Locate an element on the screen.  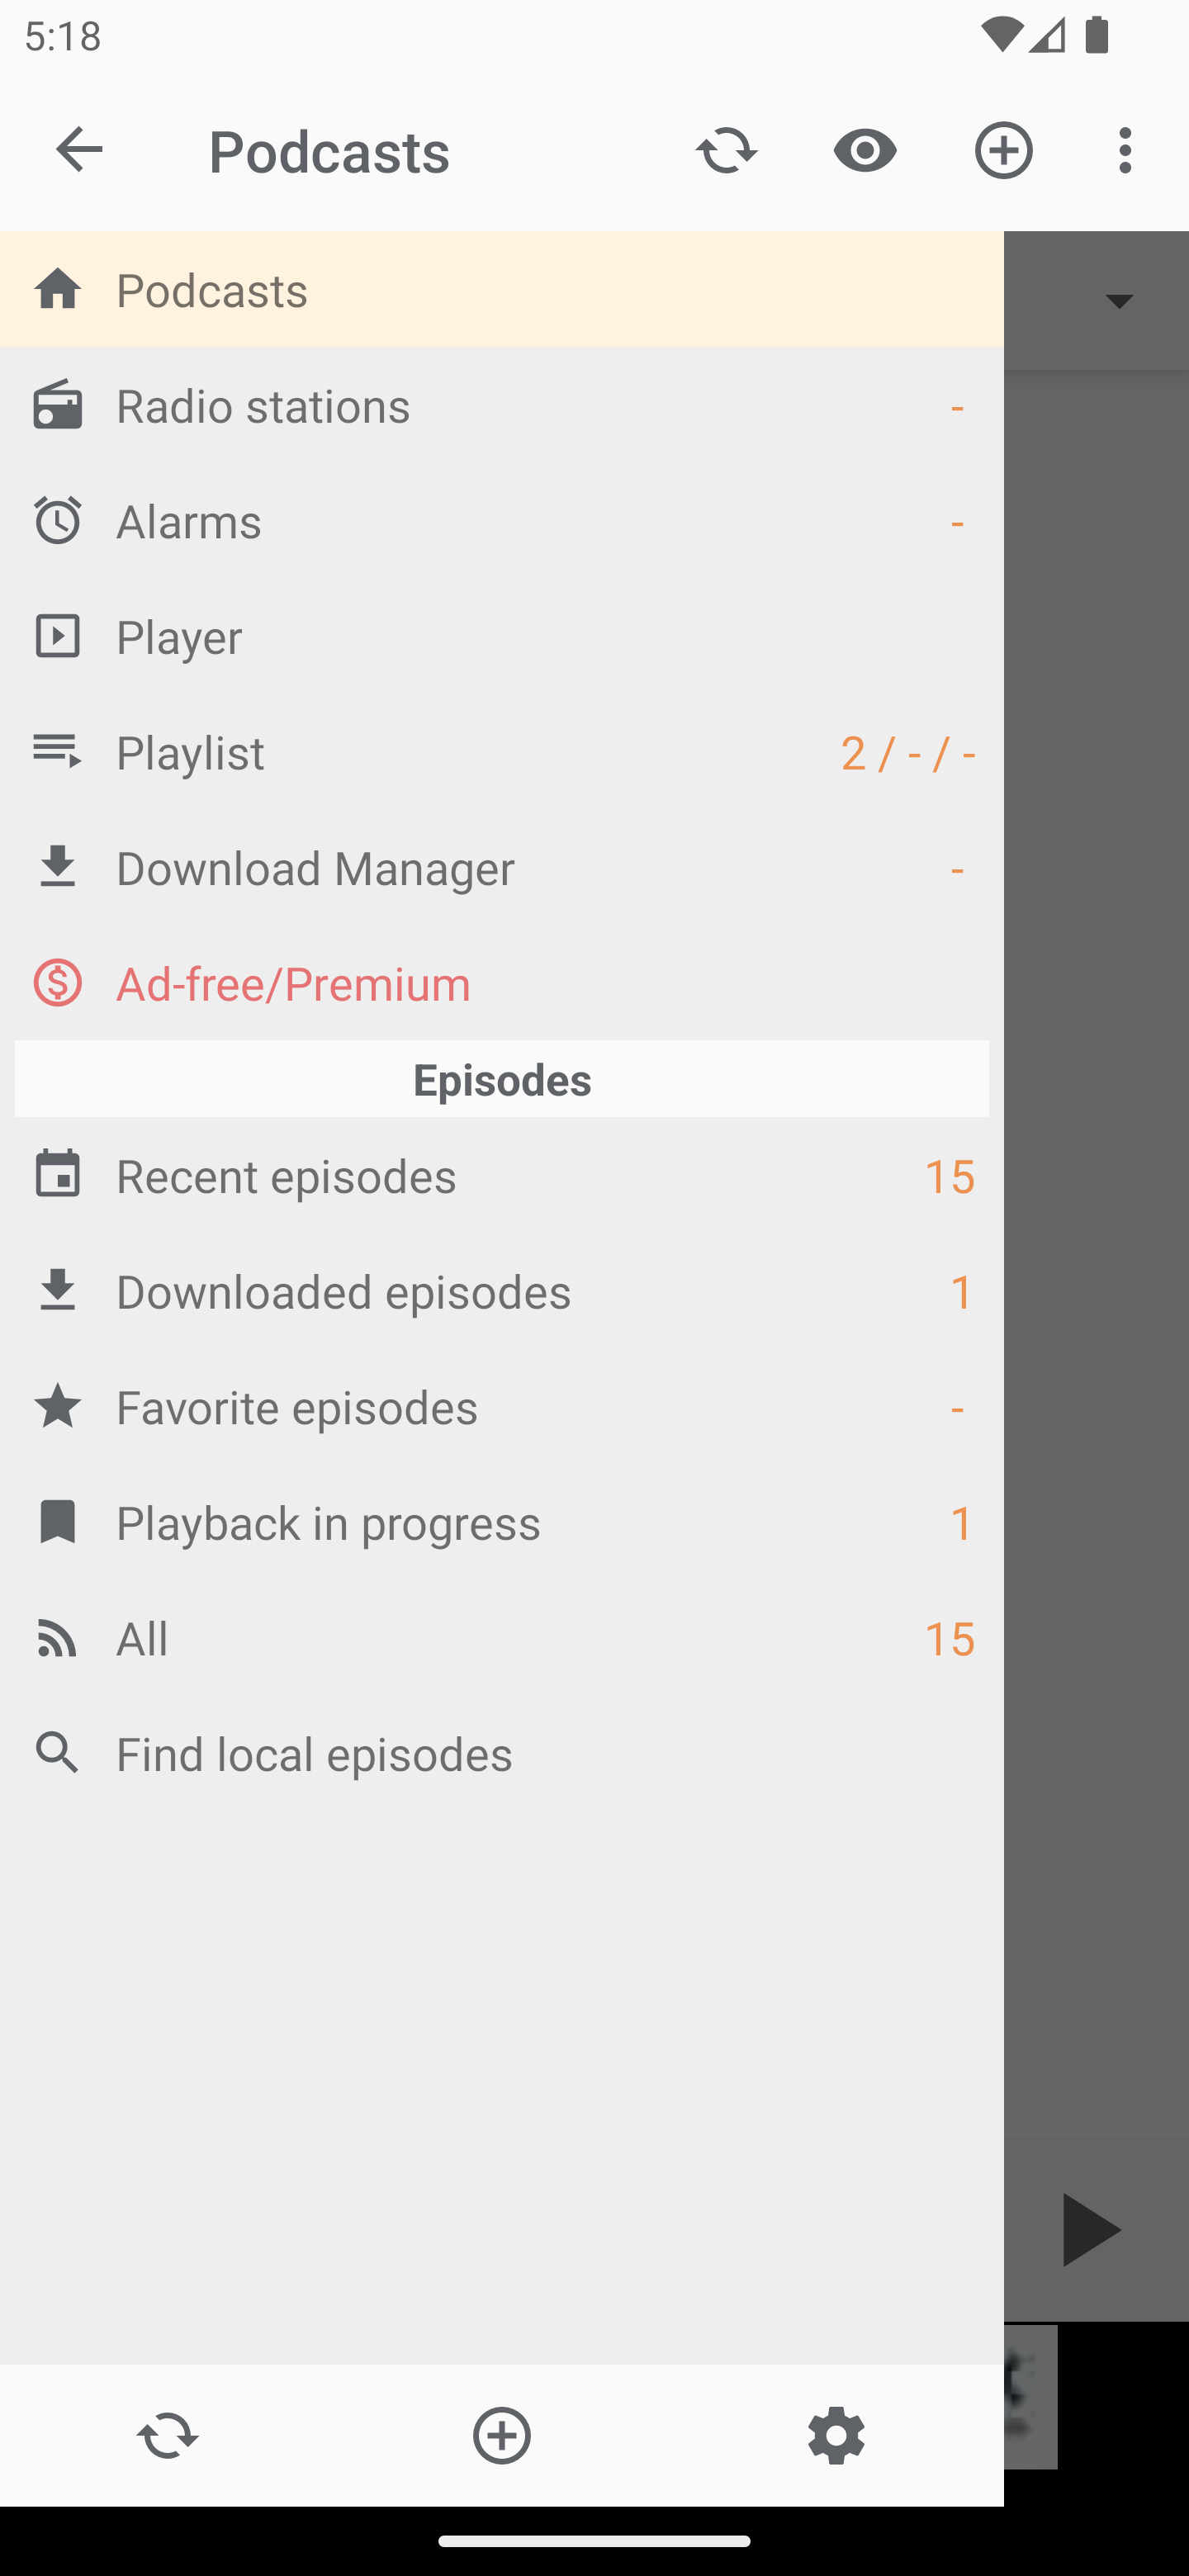
More options is located at coordinates (1131, 149).